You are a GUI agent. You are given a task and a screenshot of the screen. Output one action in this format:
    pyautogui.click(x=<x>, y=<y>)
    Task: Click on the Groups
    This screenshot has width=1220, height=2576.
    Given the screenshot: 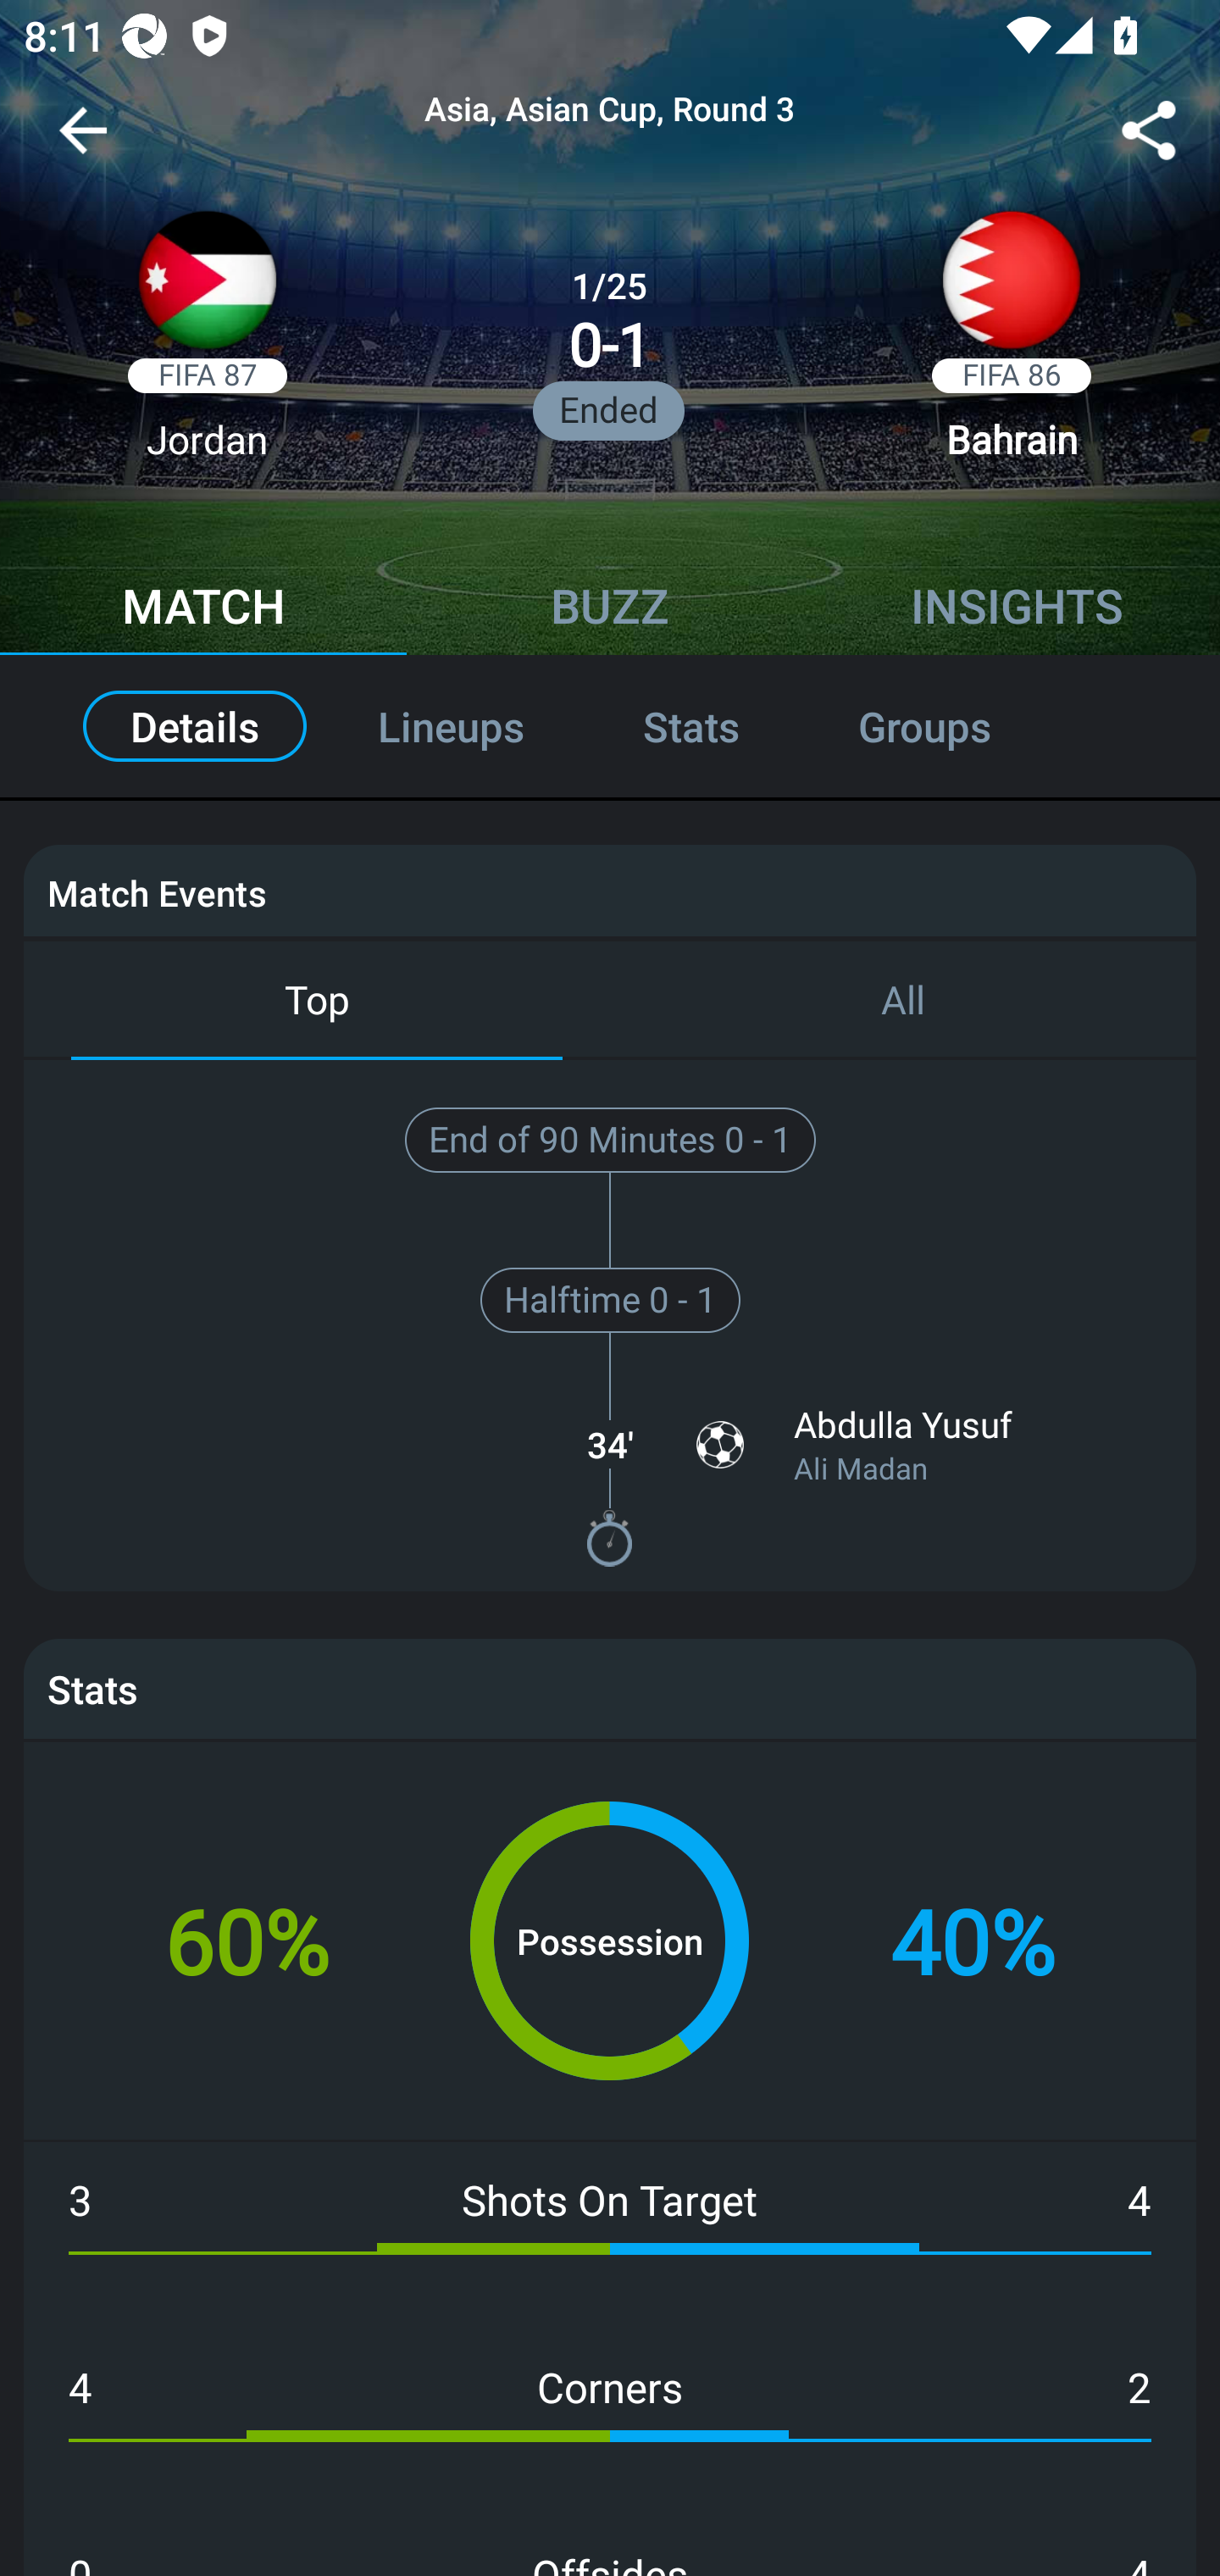 What is the action you would take?
    pyautogui.click(x=961, y=726)
    